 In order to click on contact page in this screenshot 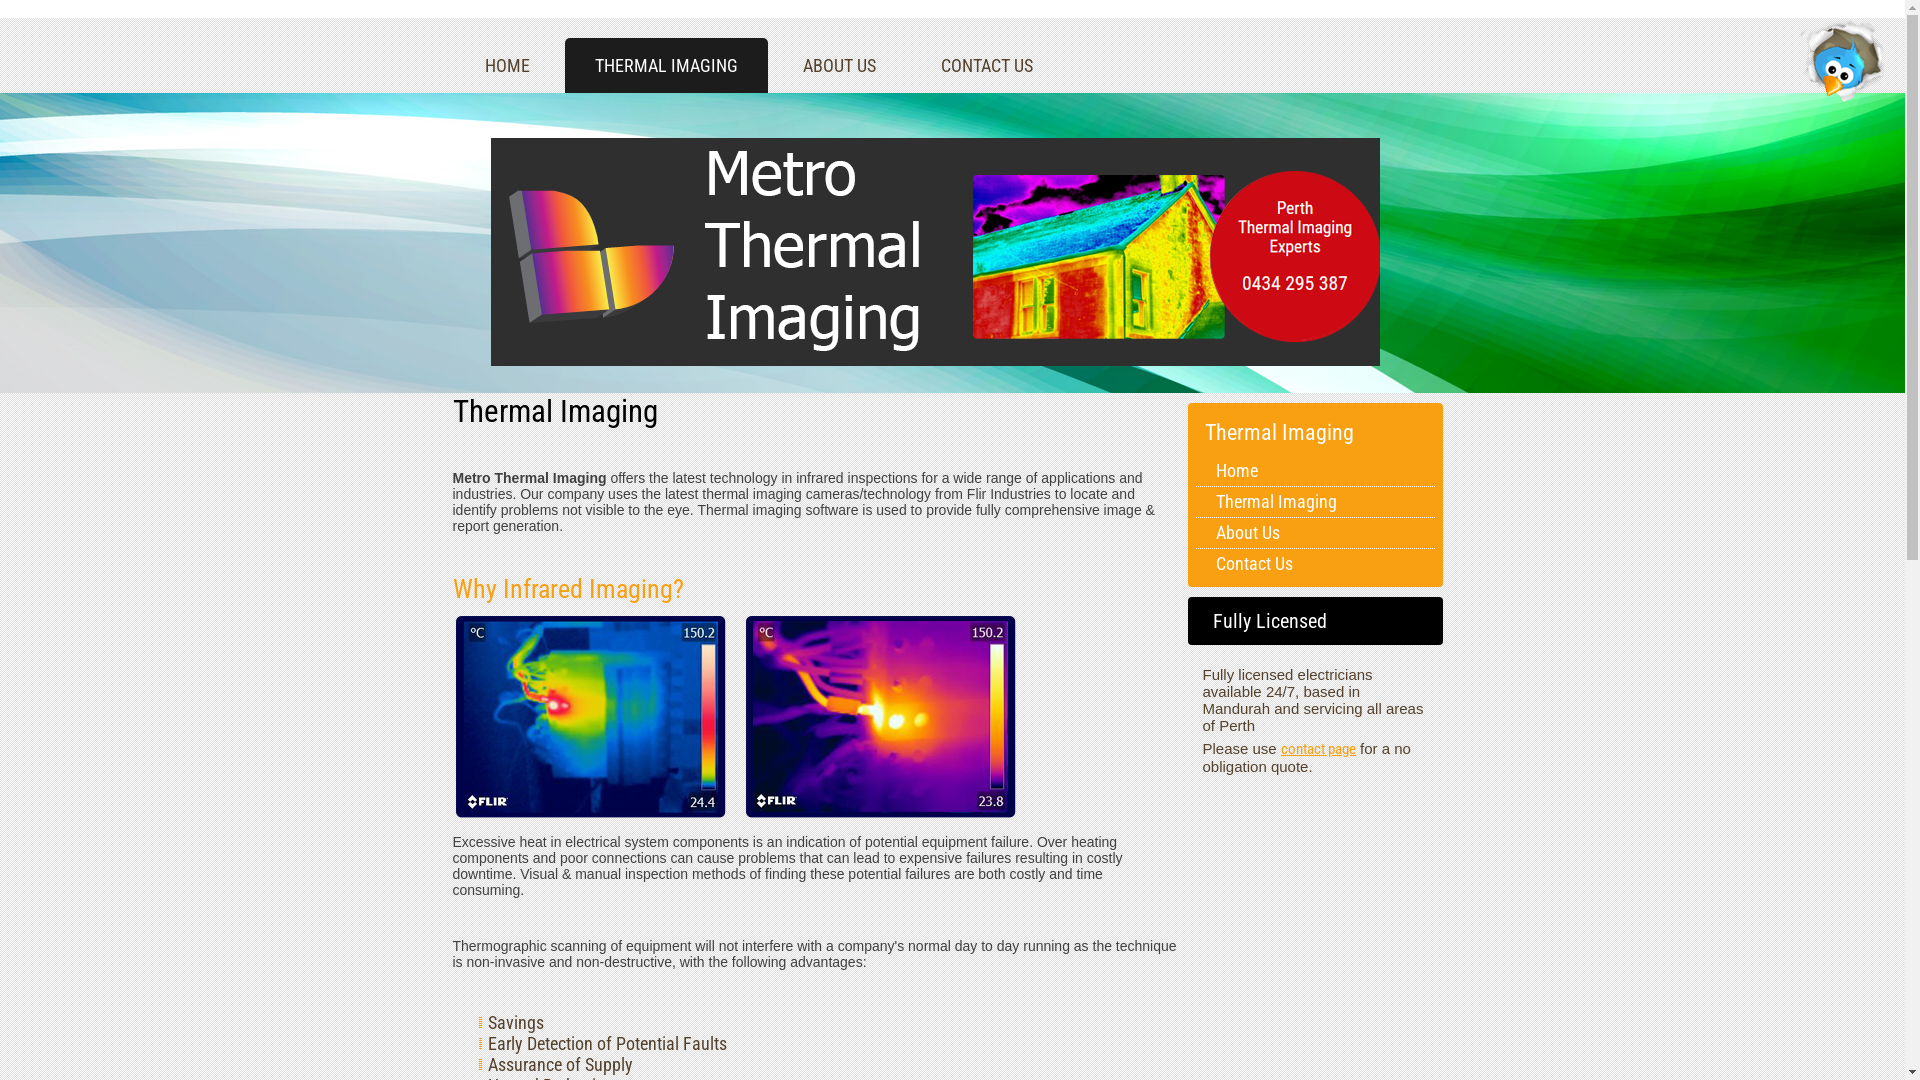, I will do `click(1318, 749)`.